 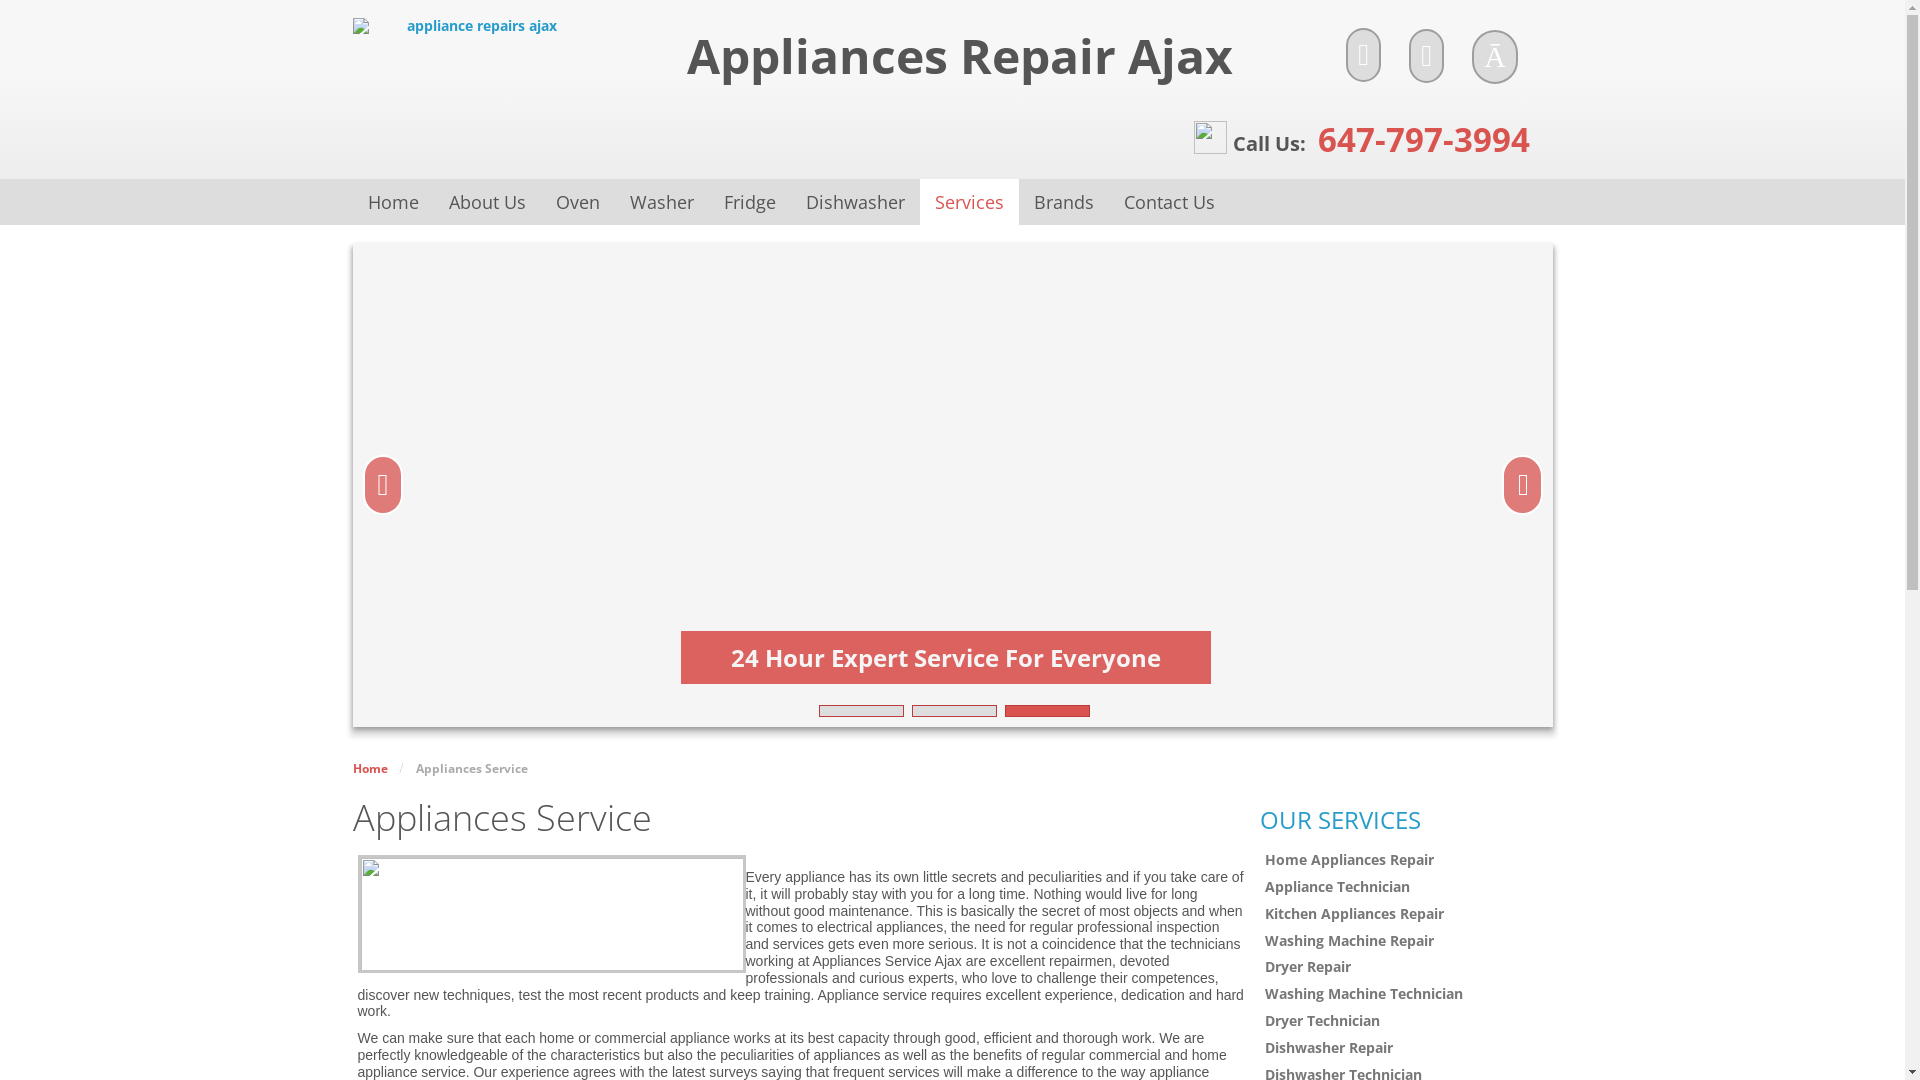 What do you see at coordinates (970, 202) in the screenshot?
I see `Services` at bounding box center [970, 202].